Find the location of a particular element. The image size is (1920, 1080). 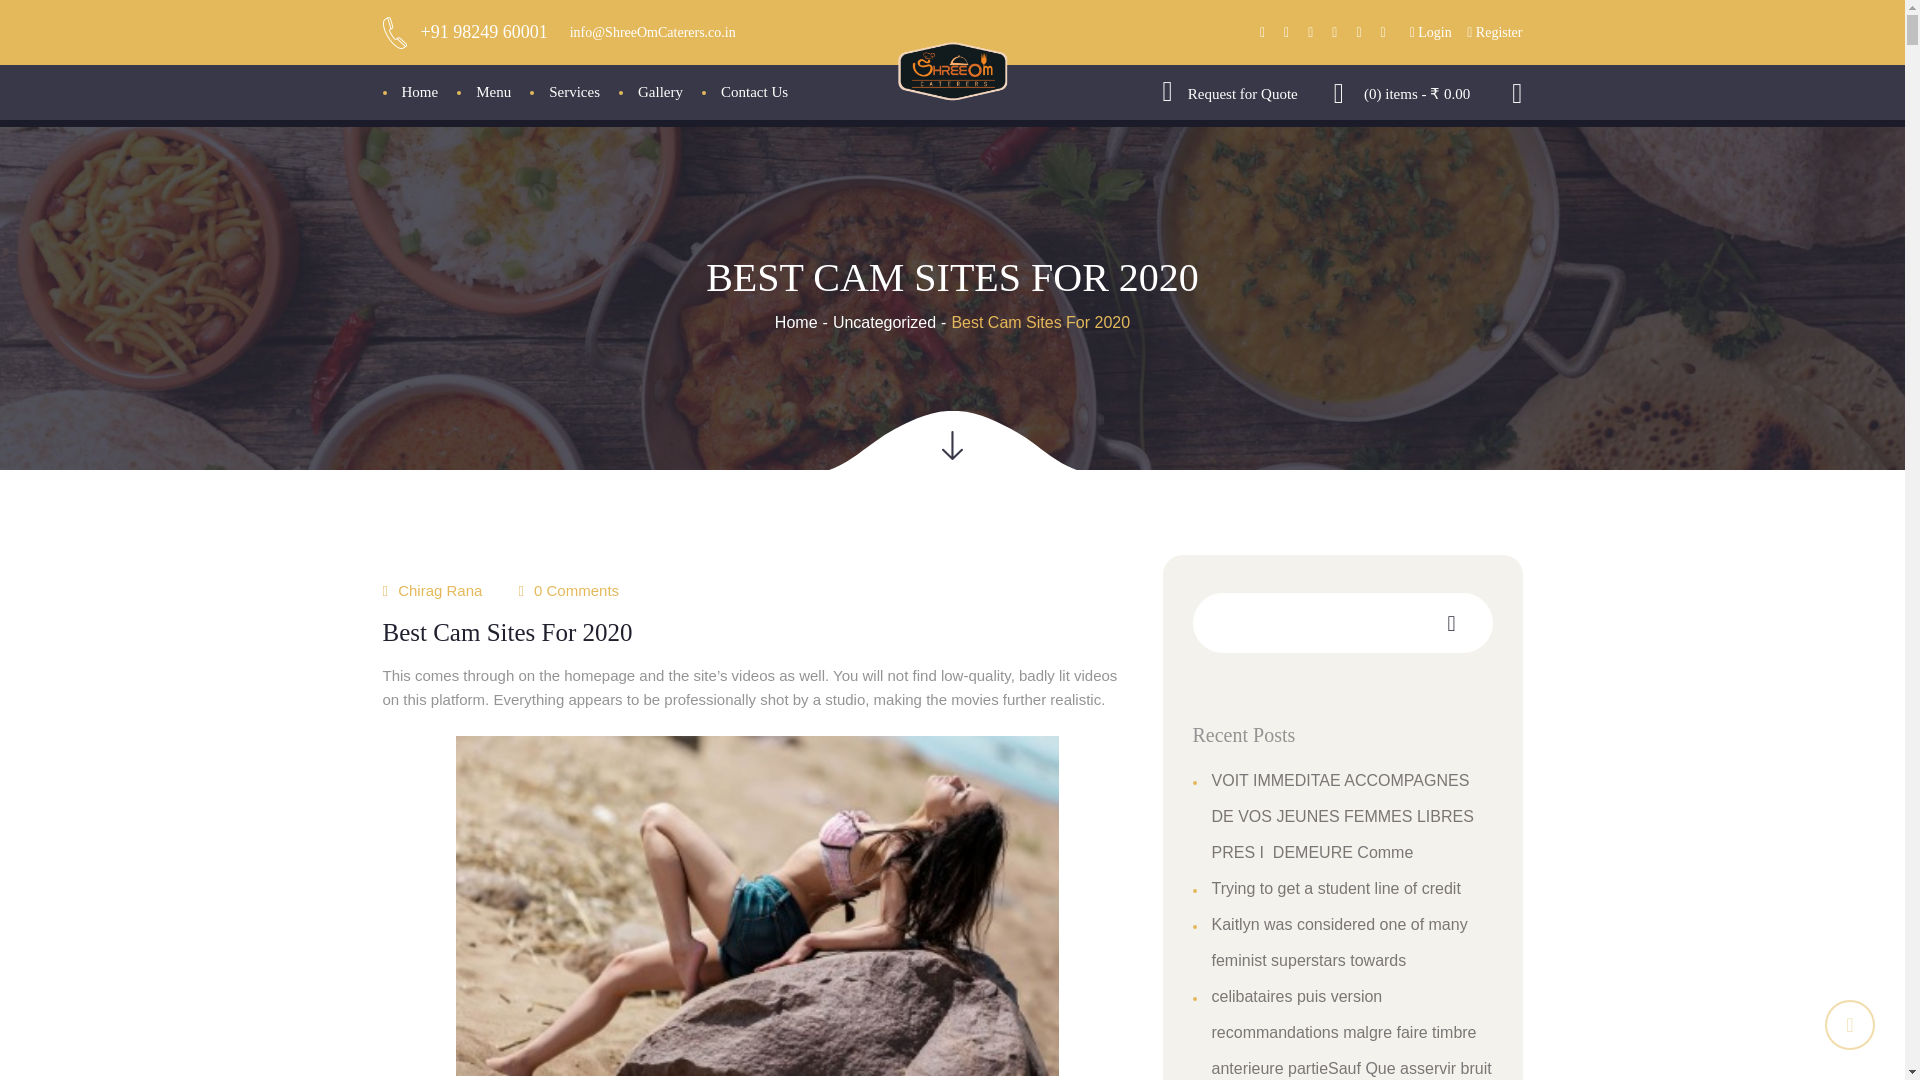

Request for Quote is located at coordinates (1230, 94).